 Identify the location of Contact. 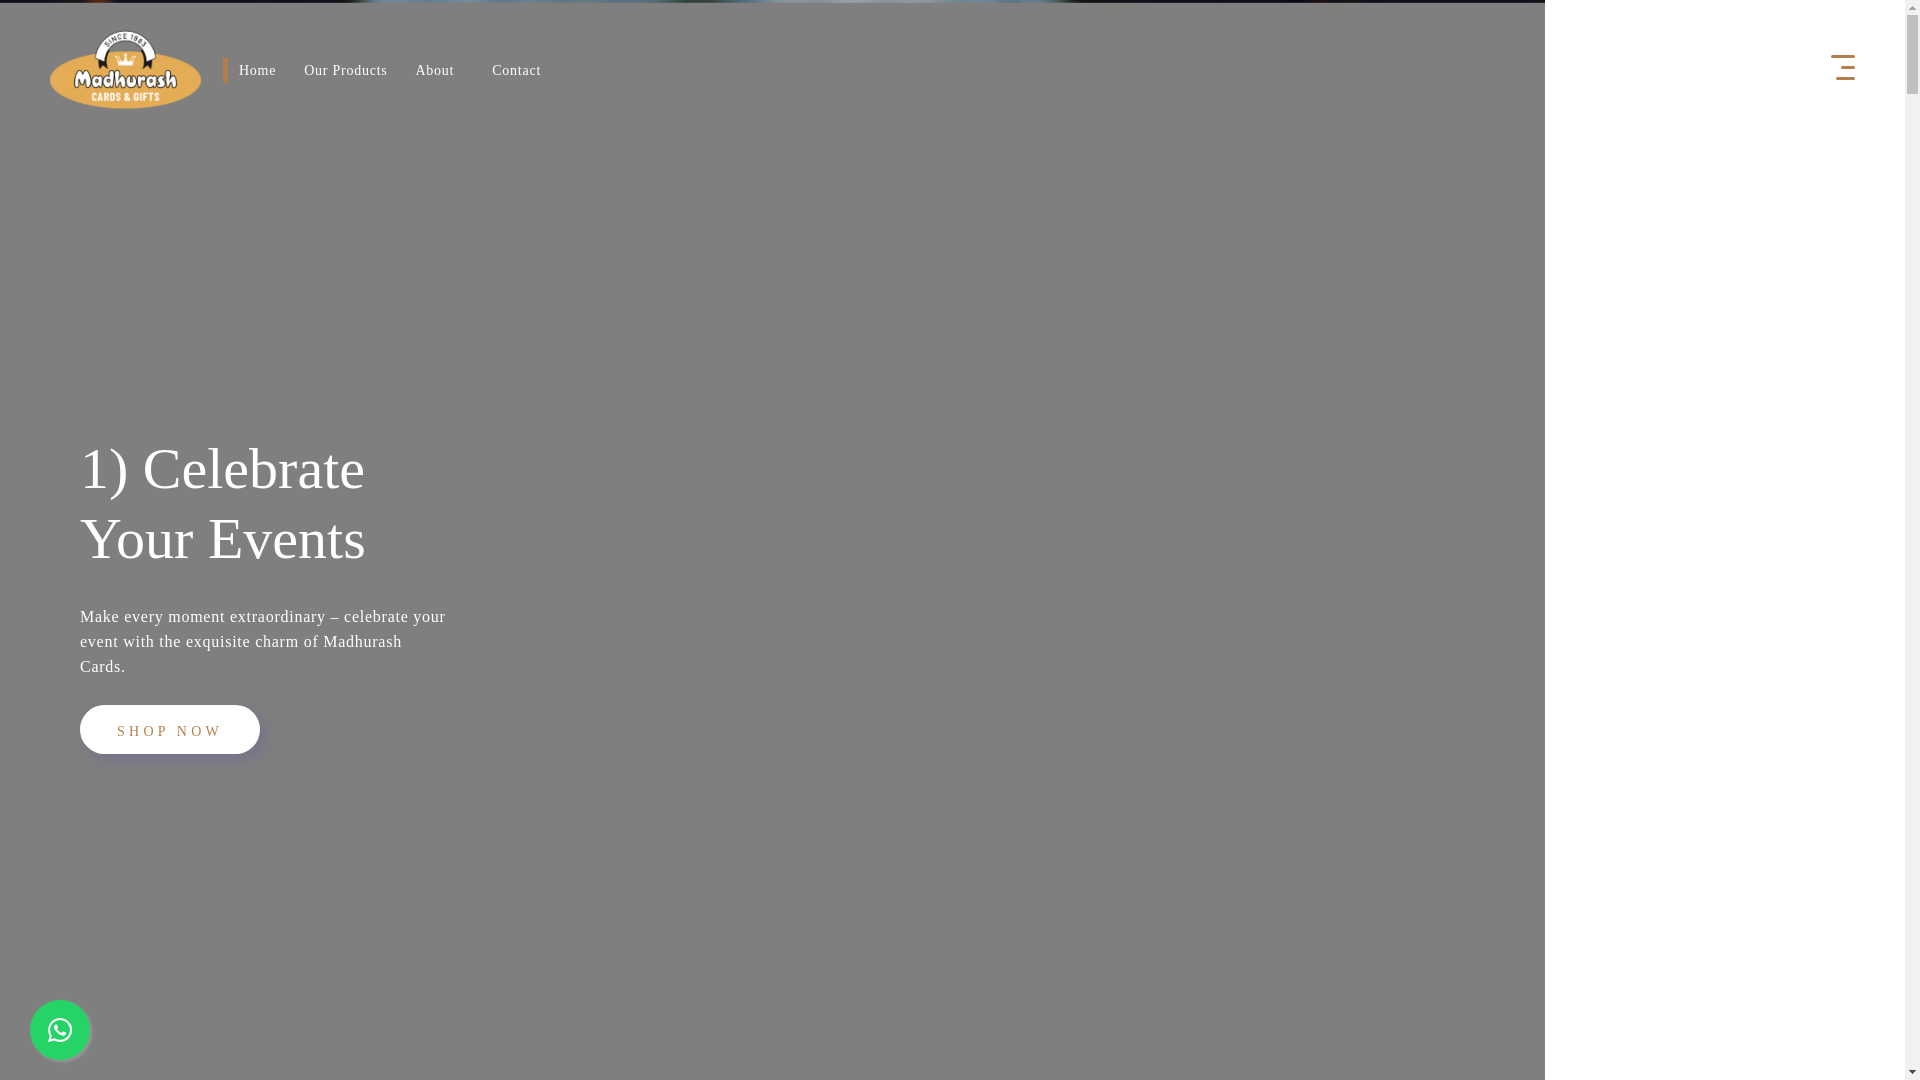
(516, 68).